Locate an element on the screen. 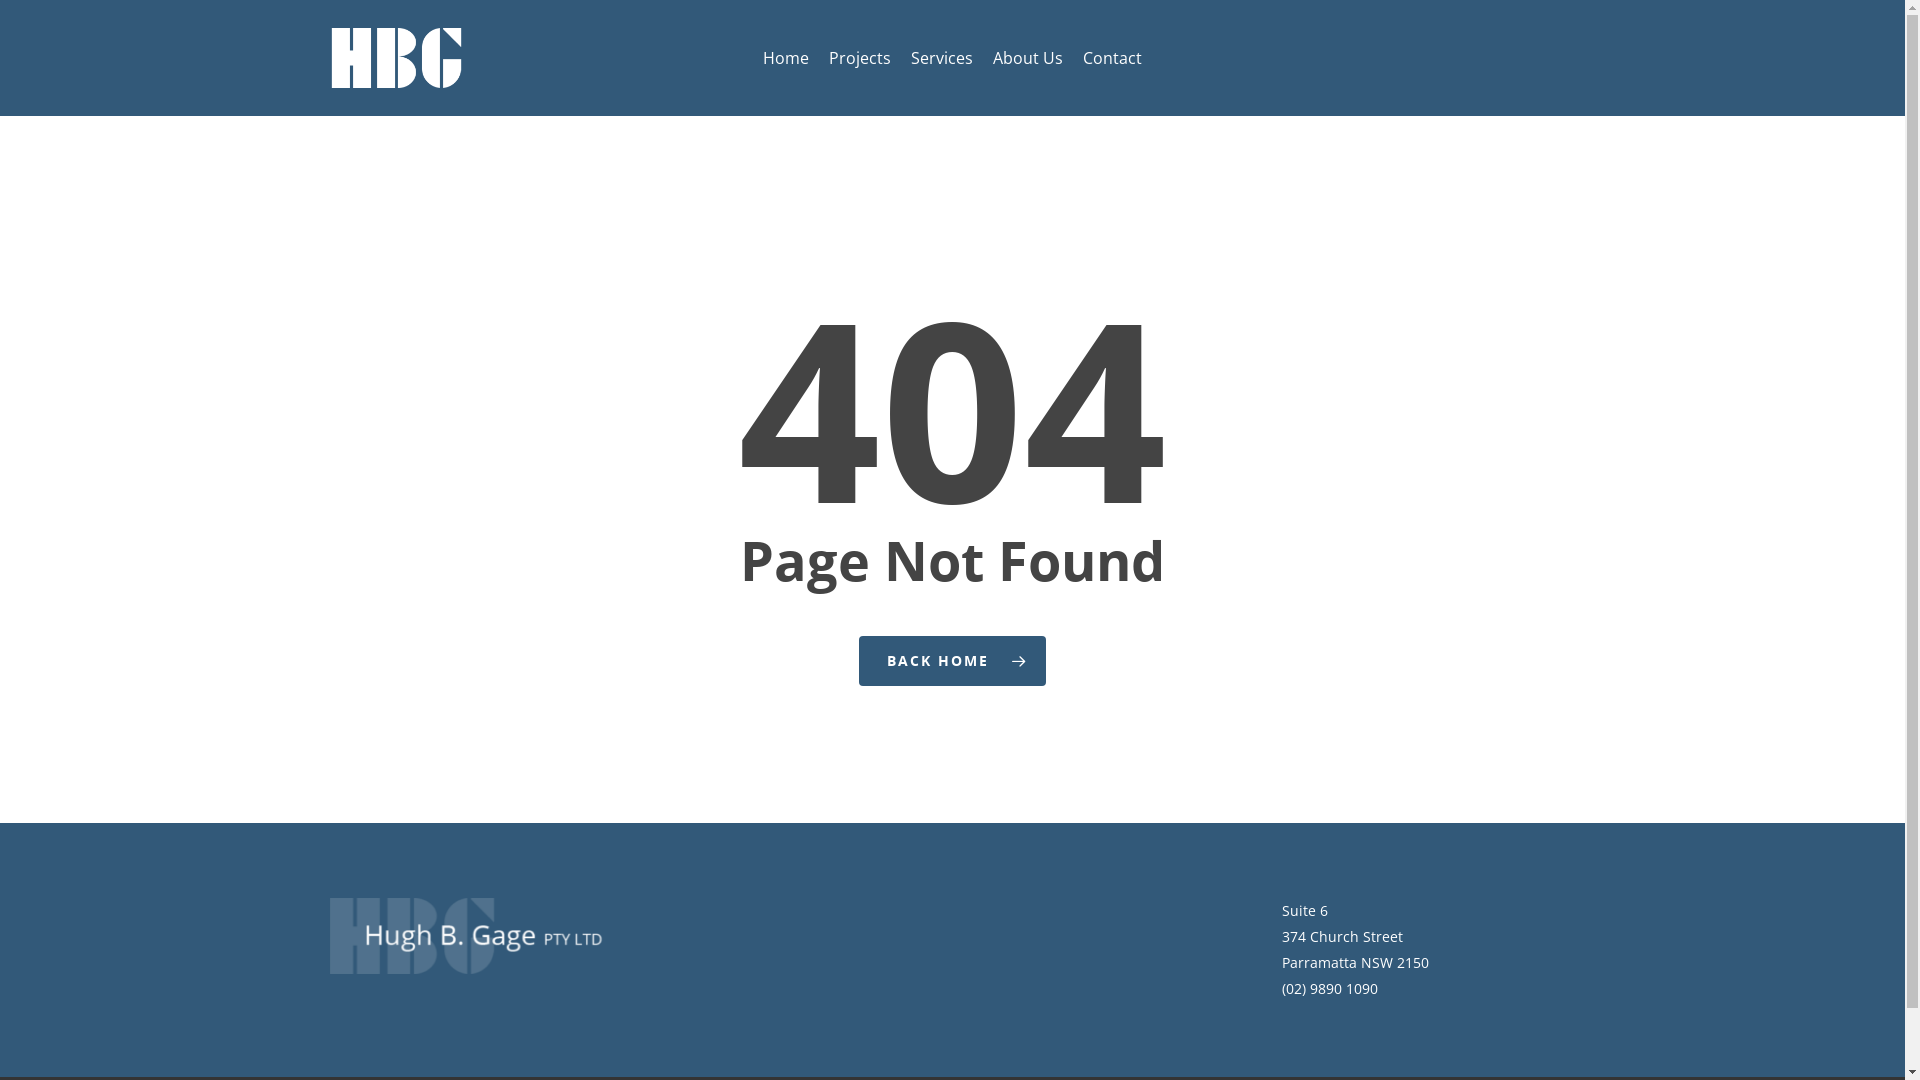 Image resolution: width=1920 pixels, height=1080 pixels. Projects is located at coordinates (860, 58).